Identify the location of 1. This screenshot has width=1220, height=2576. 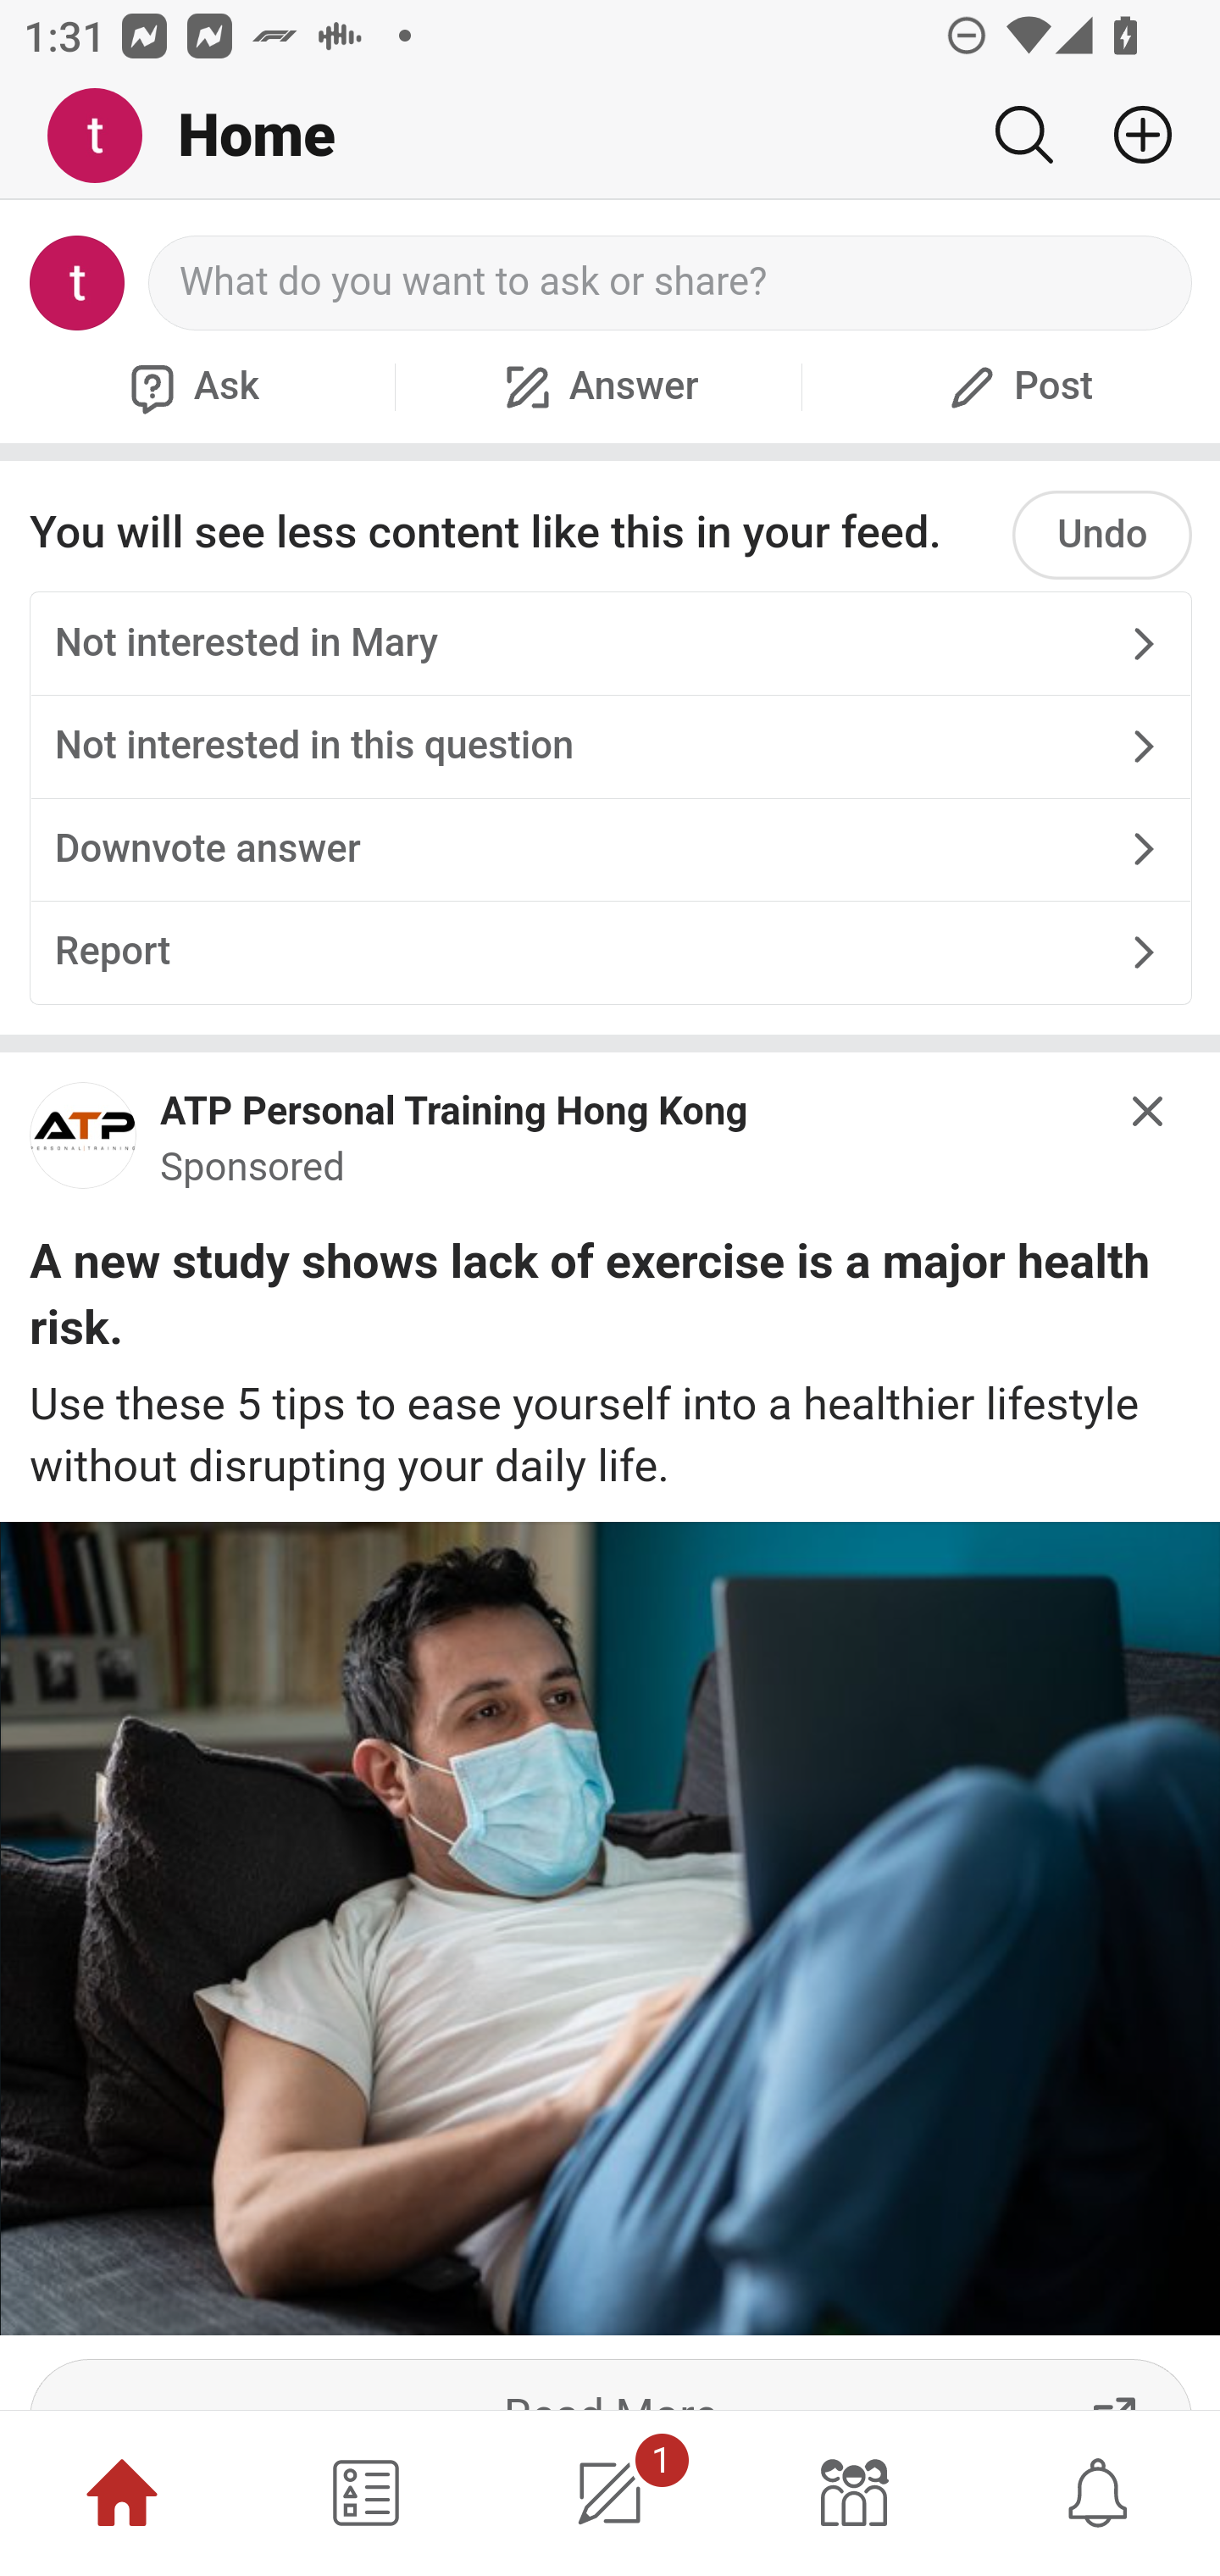
(610, 2493).